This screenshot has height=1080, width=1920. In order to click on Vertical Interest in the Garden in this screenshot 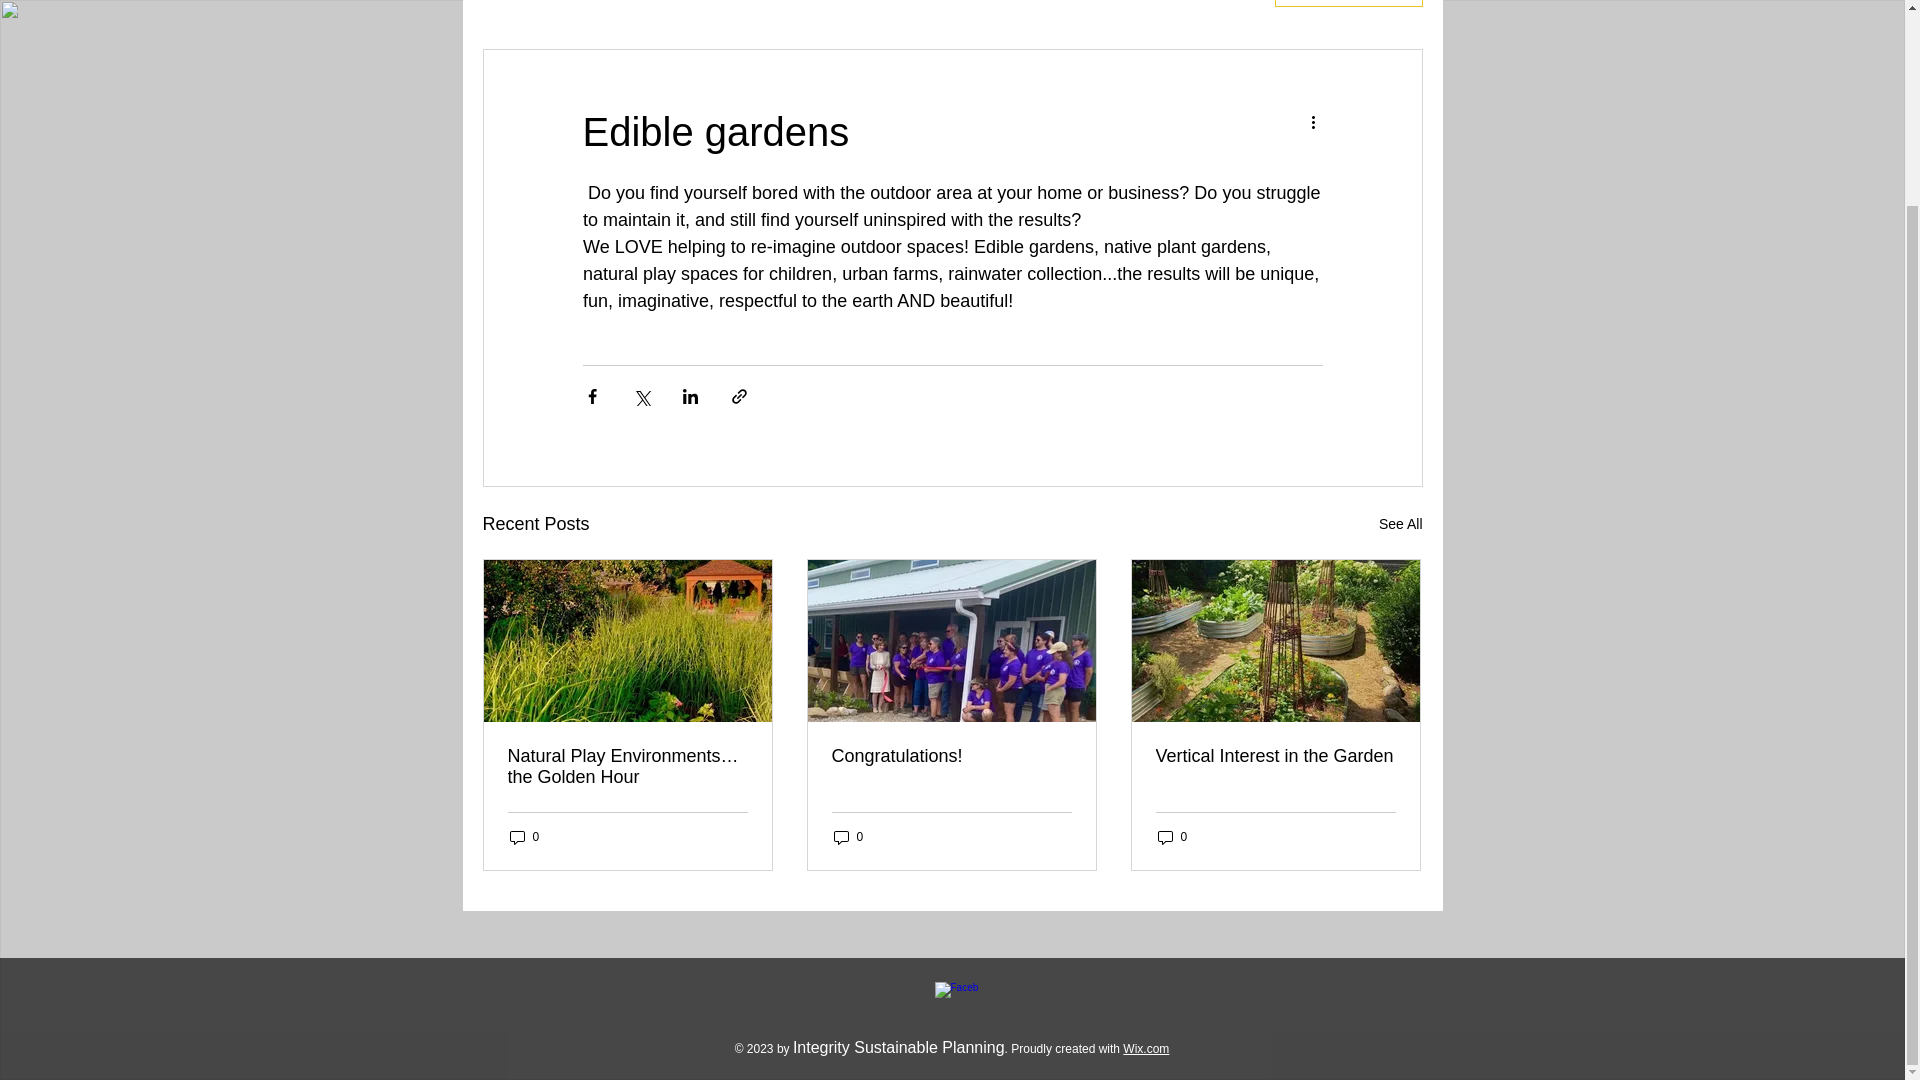, I will do `click(1275, 756)`.